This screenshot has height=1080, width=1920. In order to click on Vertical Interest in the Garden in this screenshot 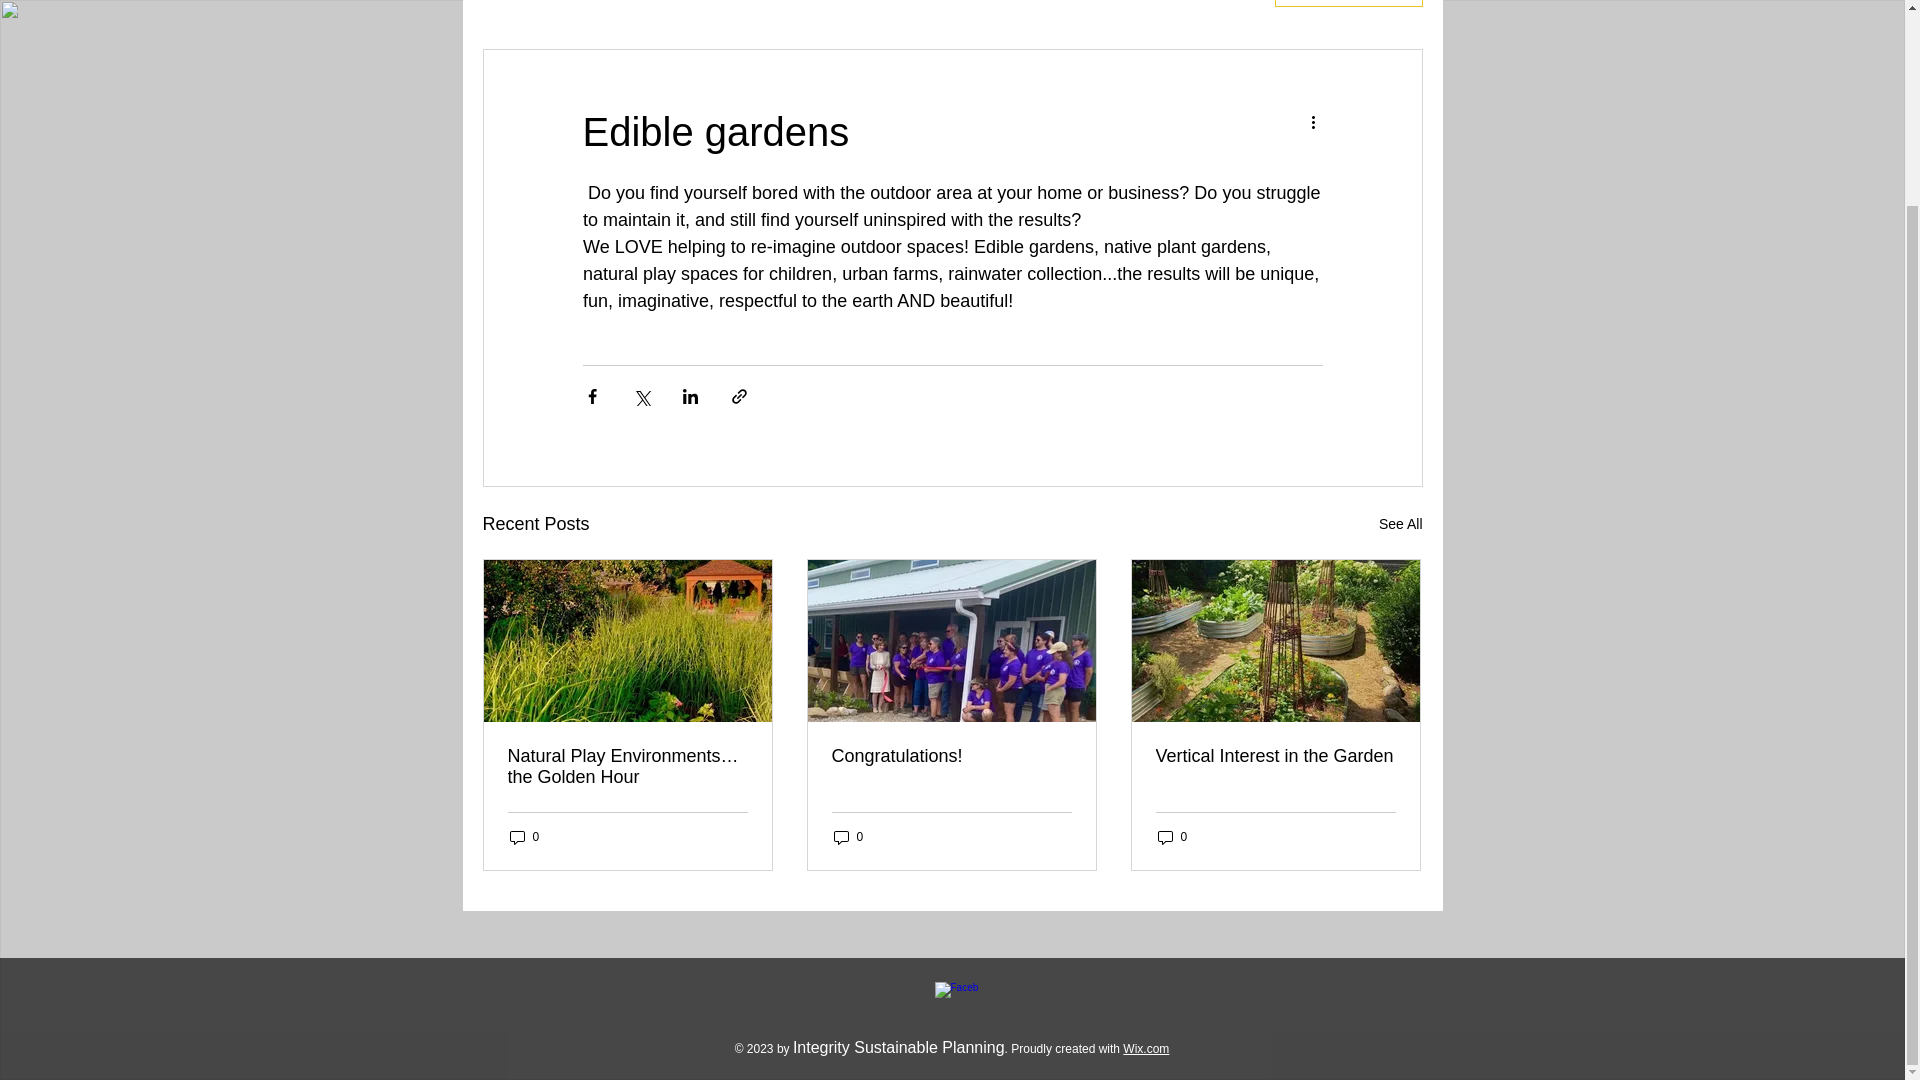, I will do `click(1275, 756)`.